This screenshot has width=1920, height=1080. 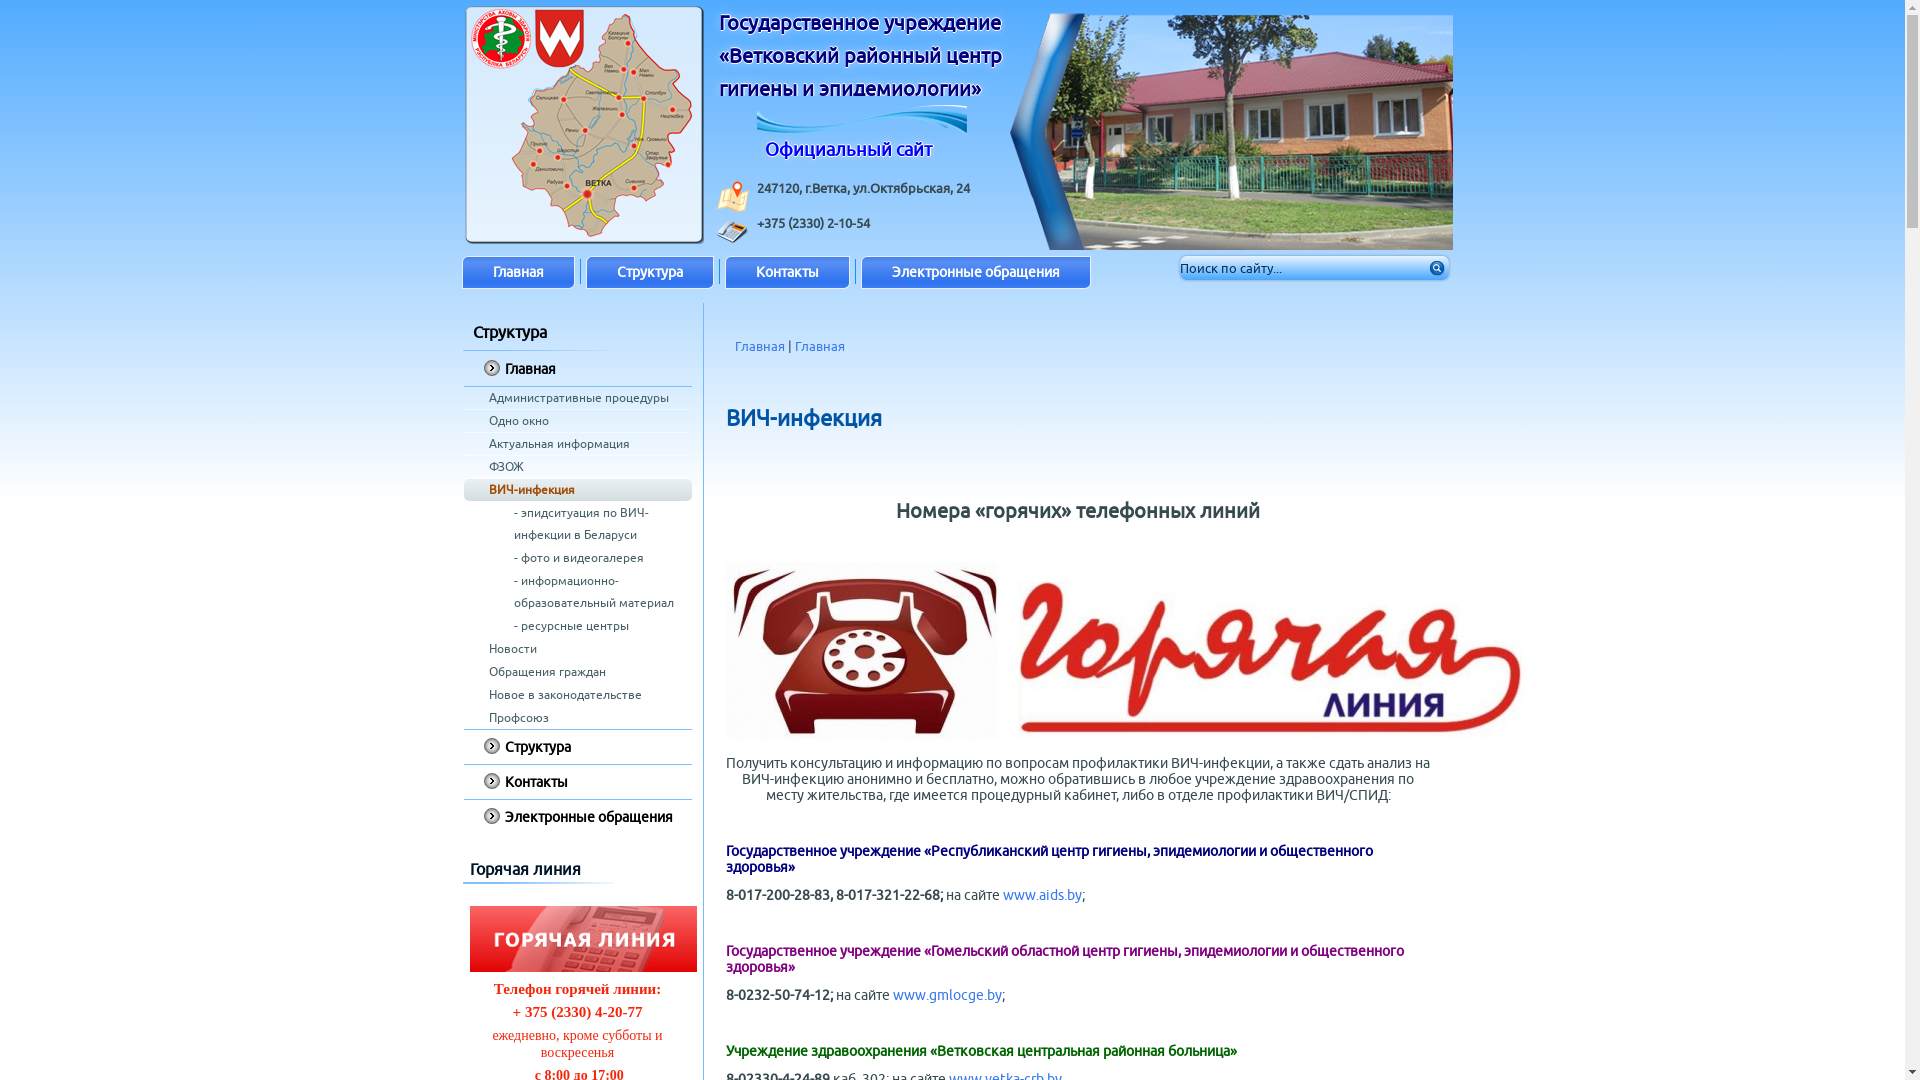 I want to click on www.aids.by, so click(x=1042, y=895).